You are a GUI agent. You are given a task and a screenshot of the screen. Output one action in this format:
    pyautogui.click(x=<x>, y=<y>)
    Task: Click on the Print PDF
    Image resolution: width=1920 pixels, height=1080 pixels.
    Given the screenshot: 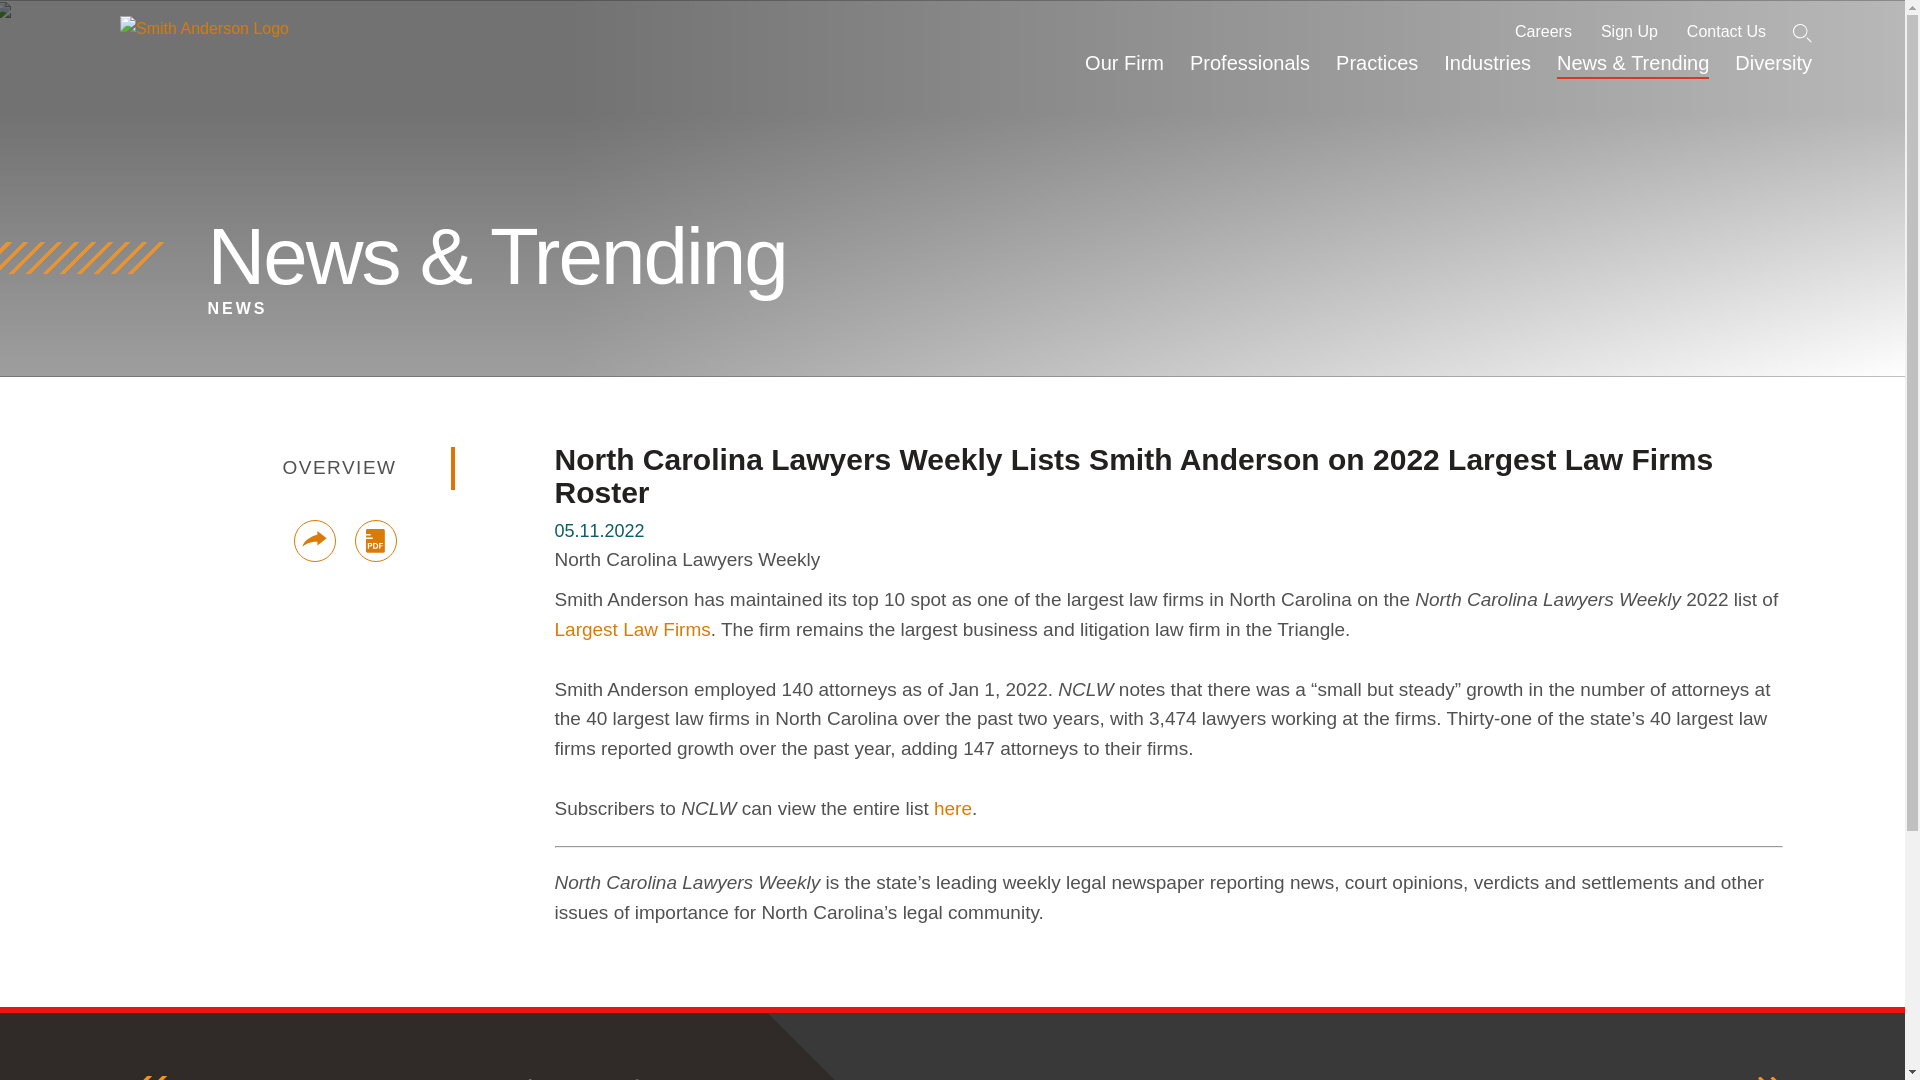 What is the action you would take?
    pyautogui.click(x=374, y=540)
    